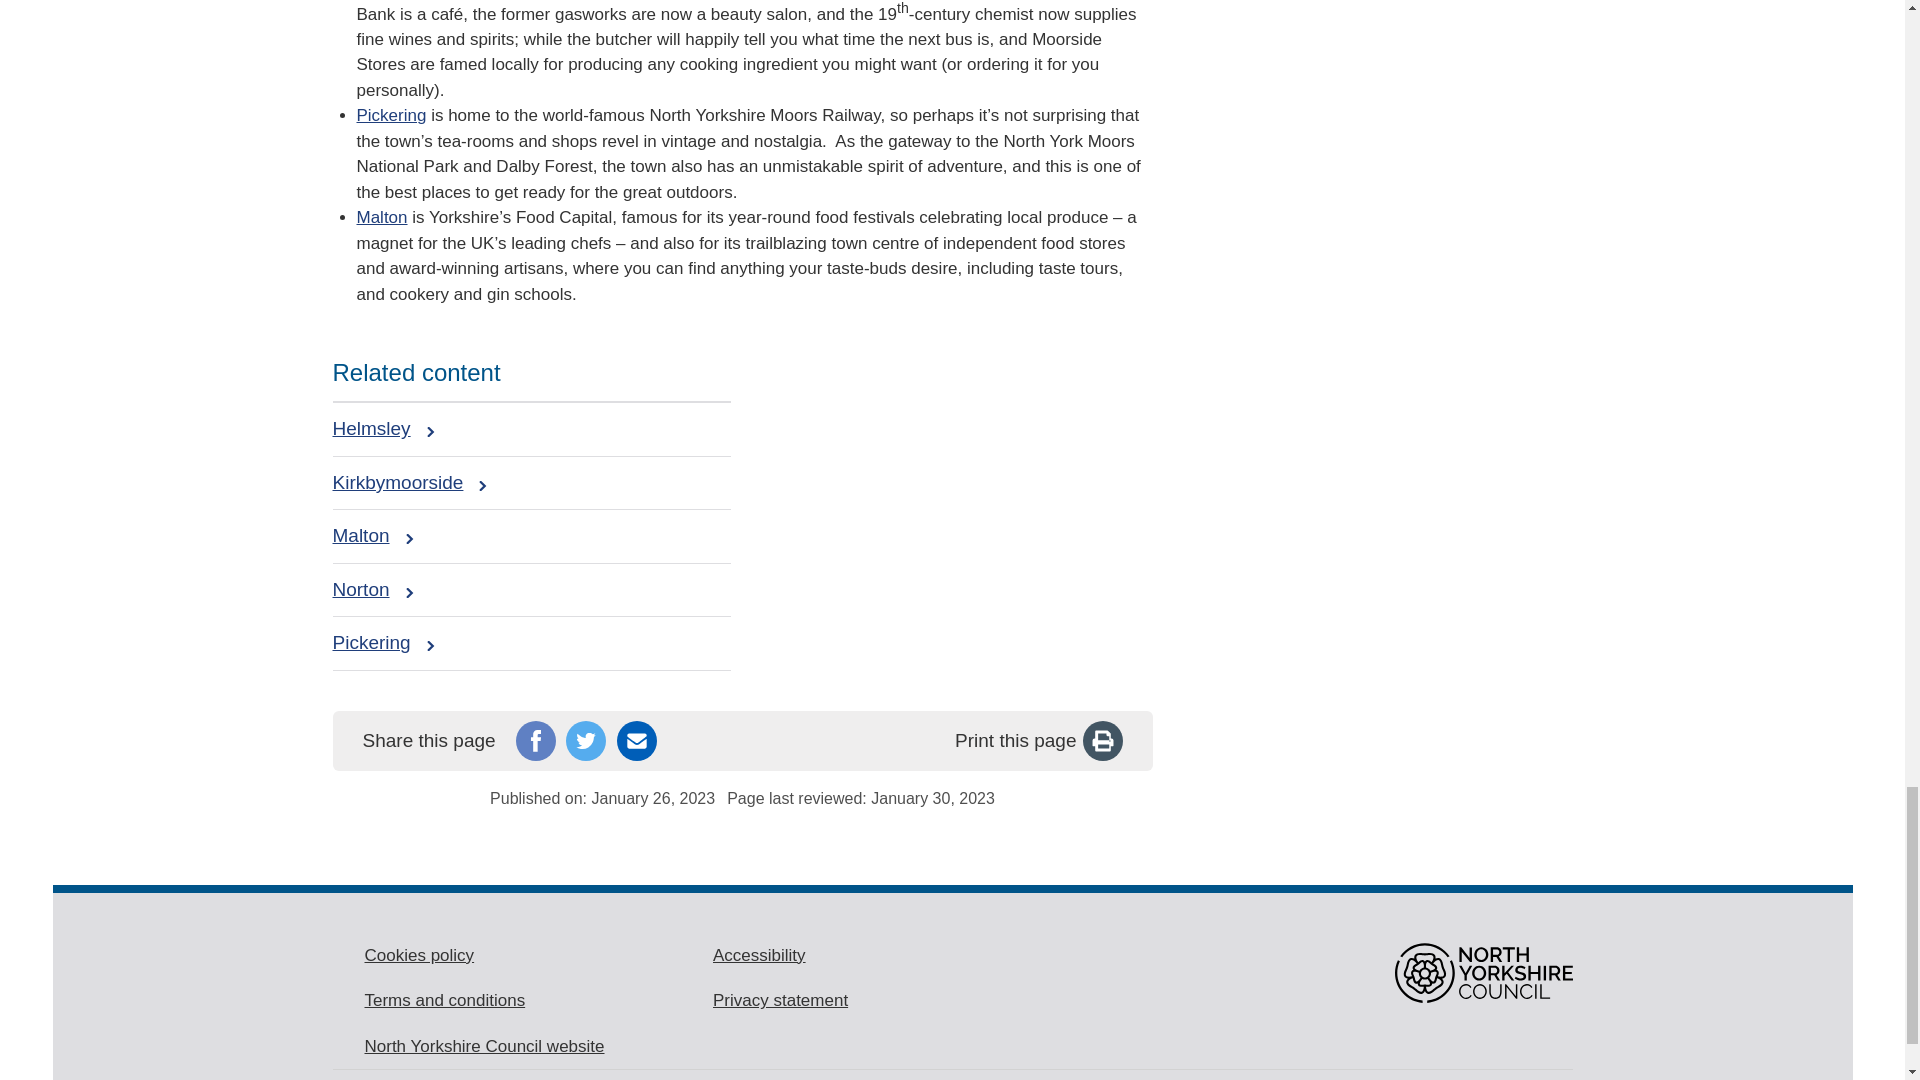 Image resolution: width=1920 pixels, height=1080 pixels. What do you see at coordinates (382, 642) in the screenshot?
I see `Pickering` at bounding box center [382, 642].